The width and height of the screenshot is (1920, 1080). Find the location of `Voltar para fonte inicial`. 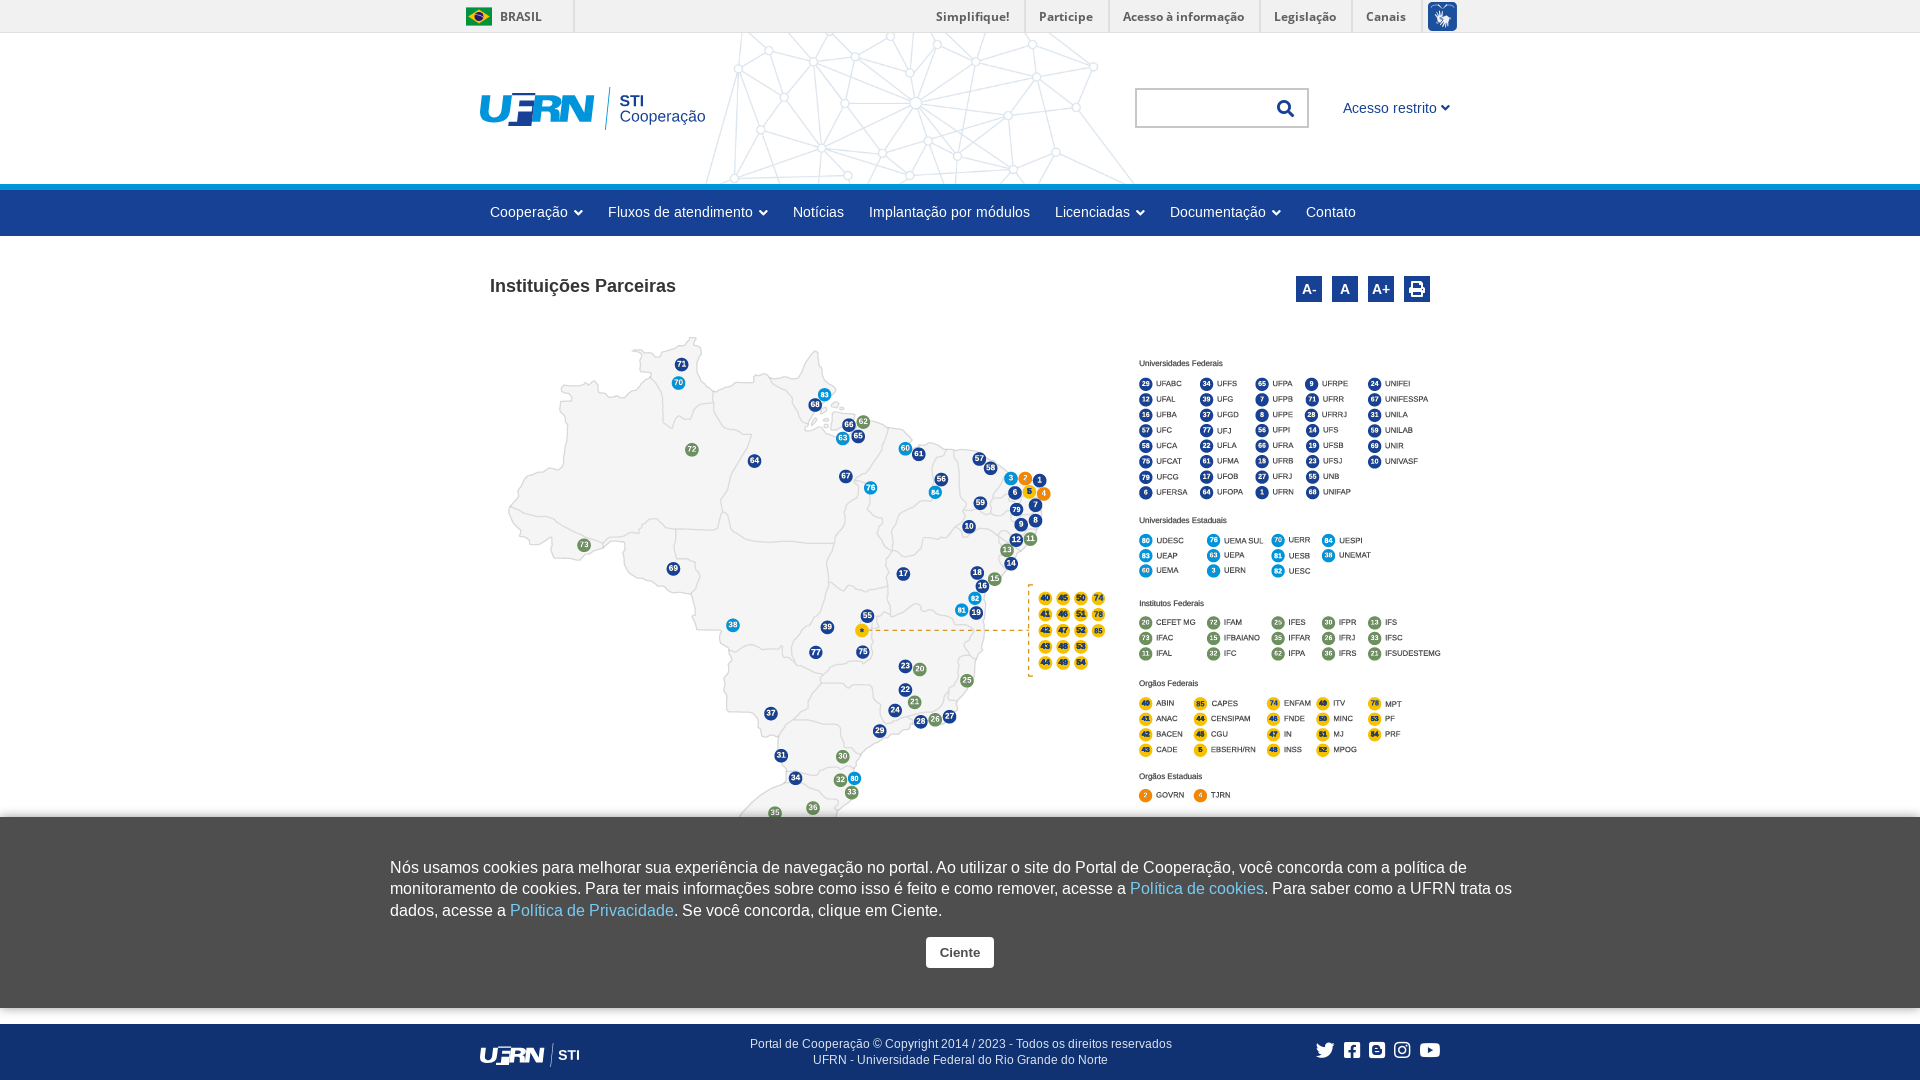

Voltar para fonte inicial is located at coordinates (1345, 289).